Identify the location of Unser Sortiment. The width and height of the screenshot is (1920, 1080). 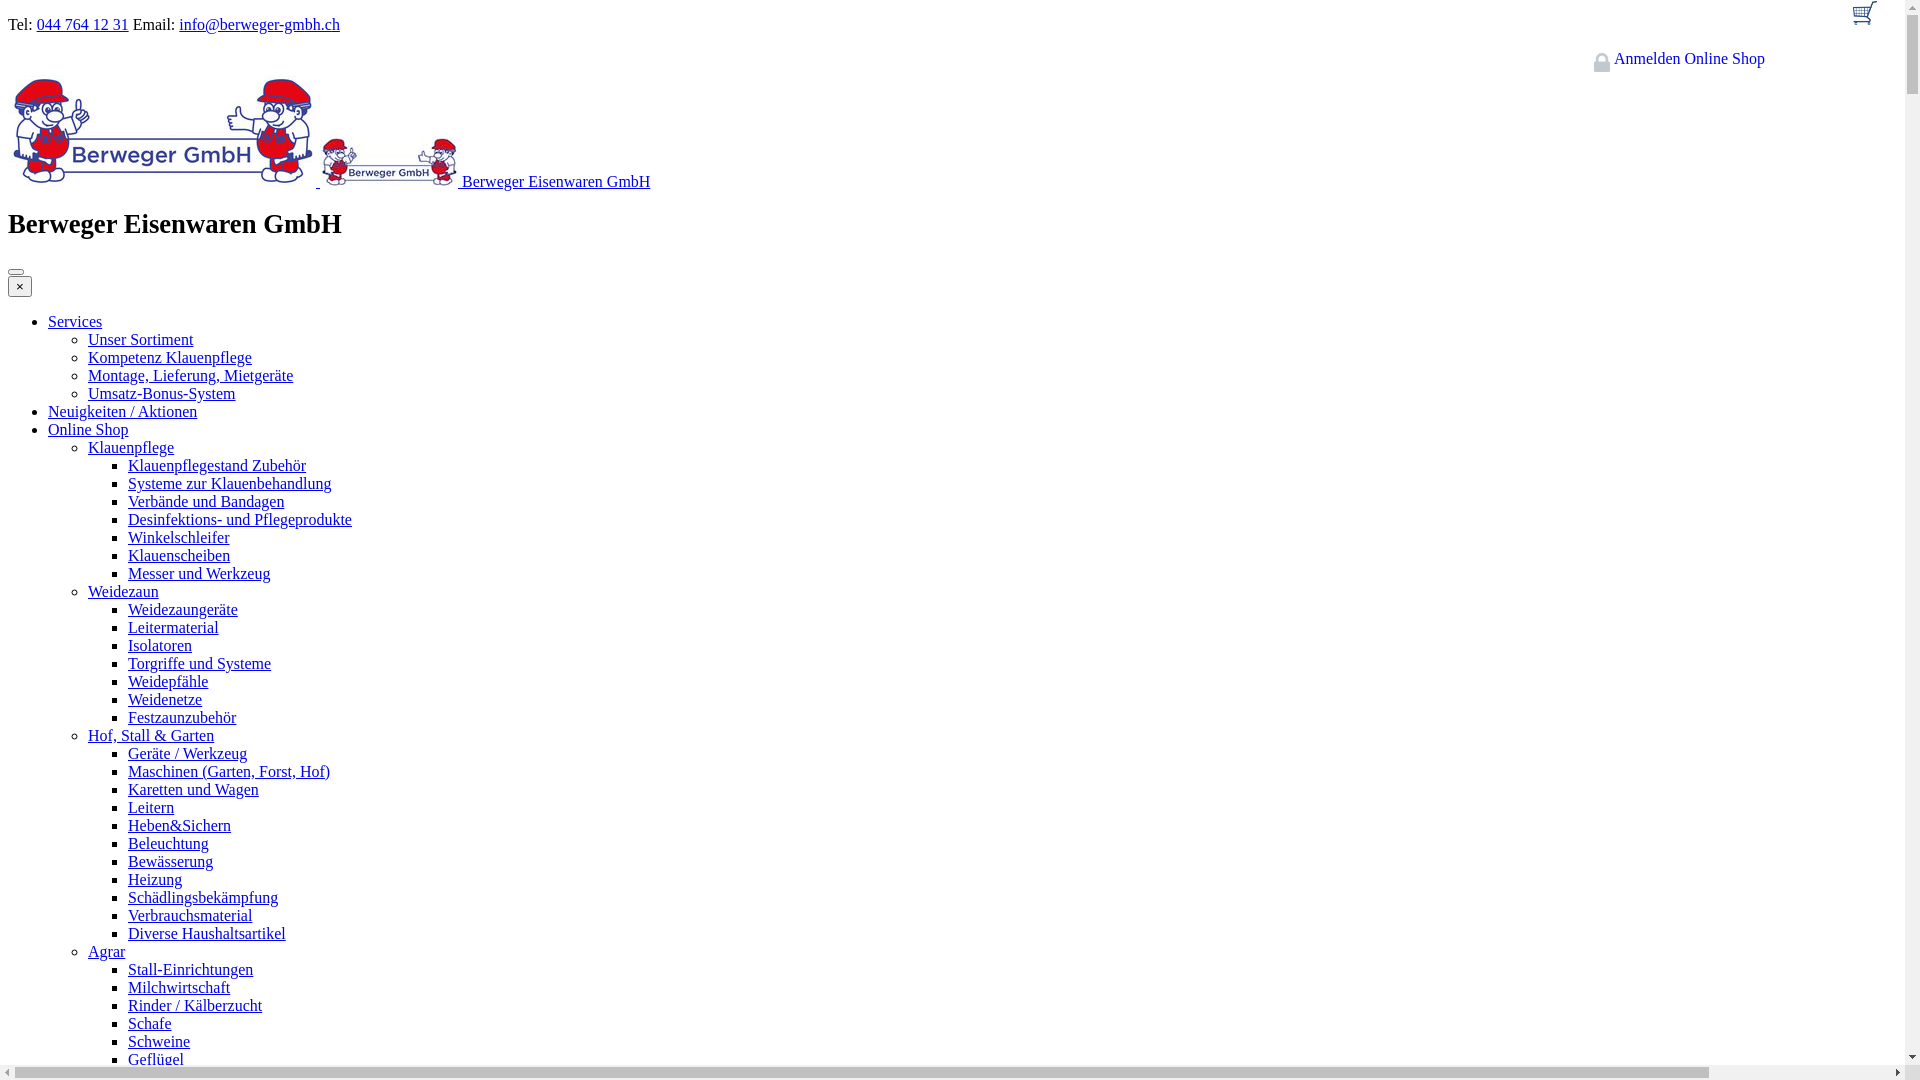
(140, 340).